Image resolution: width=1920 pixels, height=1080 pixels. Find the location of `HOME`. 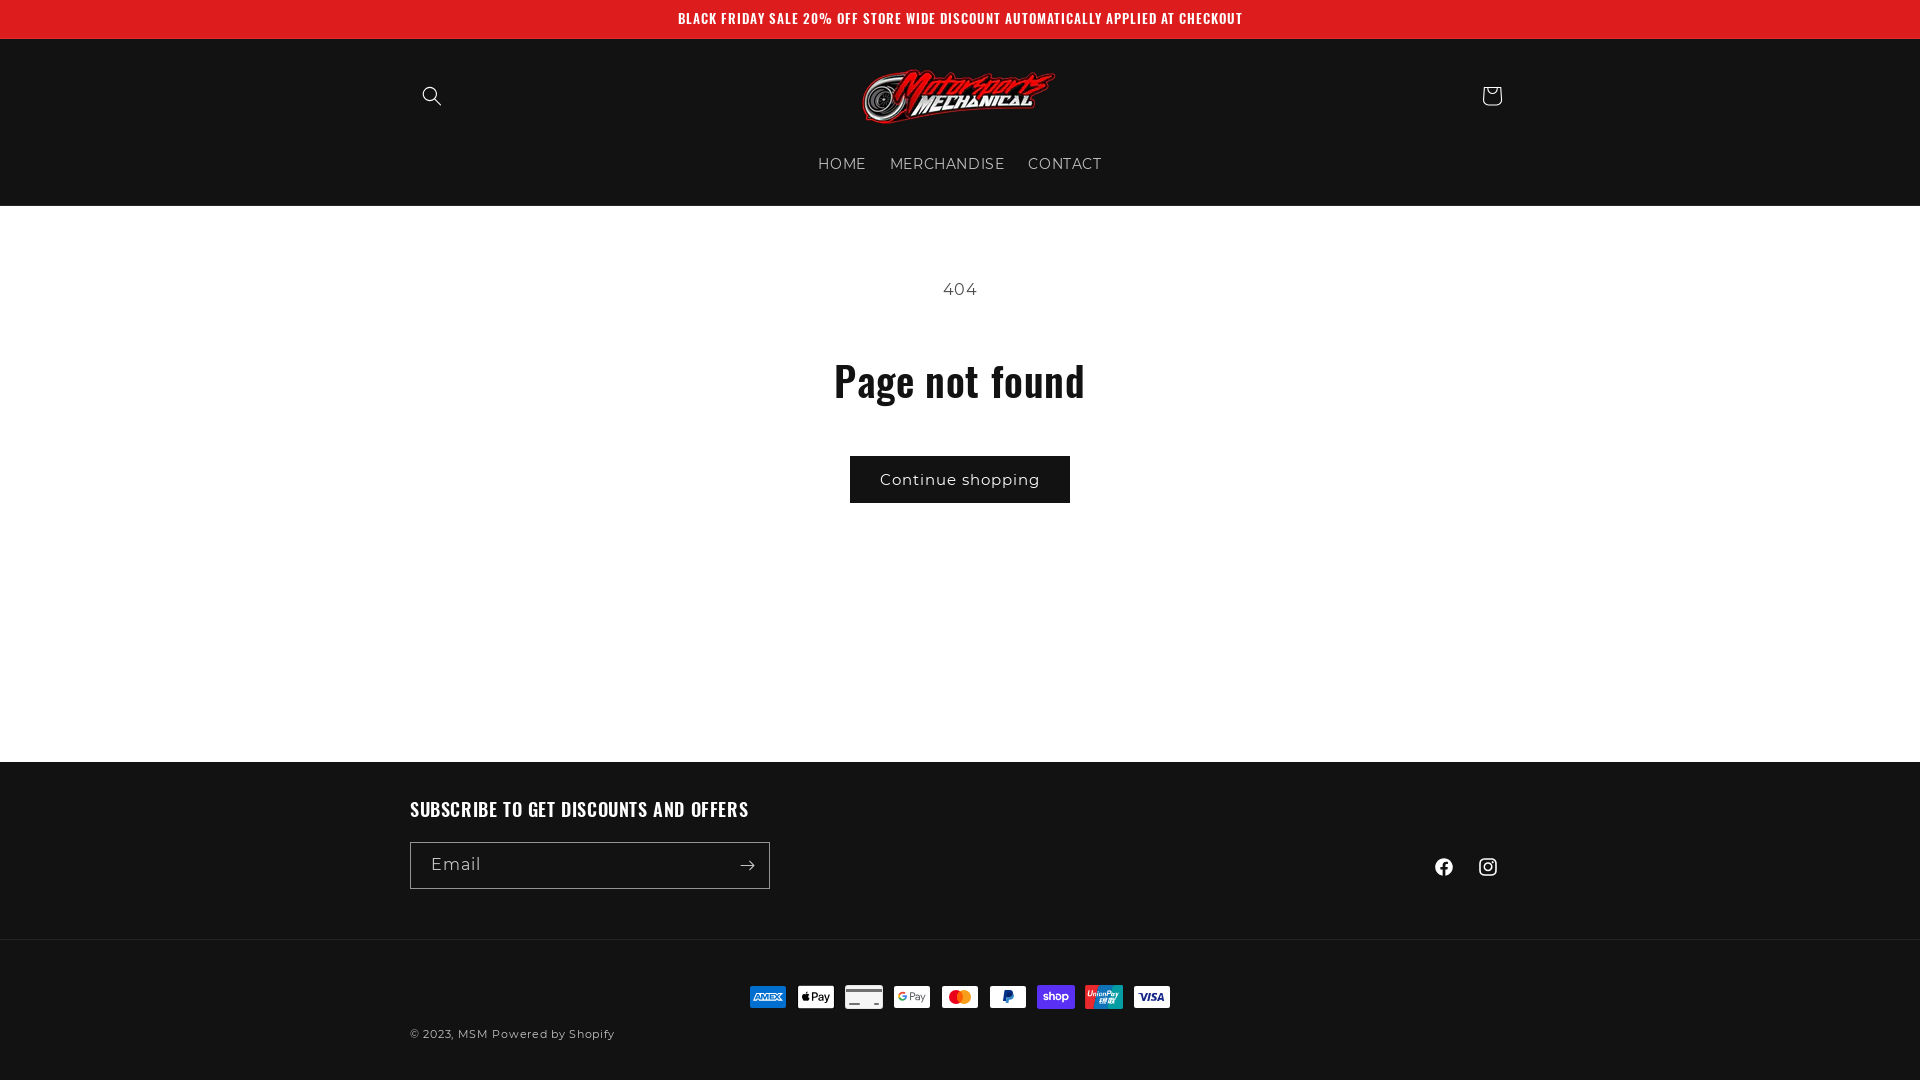

HOME is located at coordinates (842, 163).